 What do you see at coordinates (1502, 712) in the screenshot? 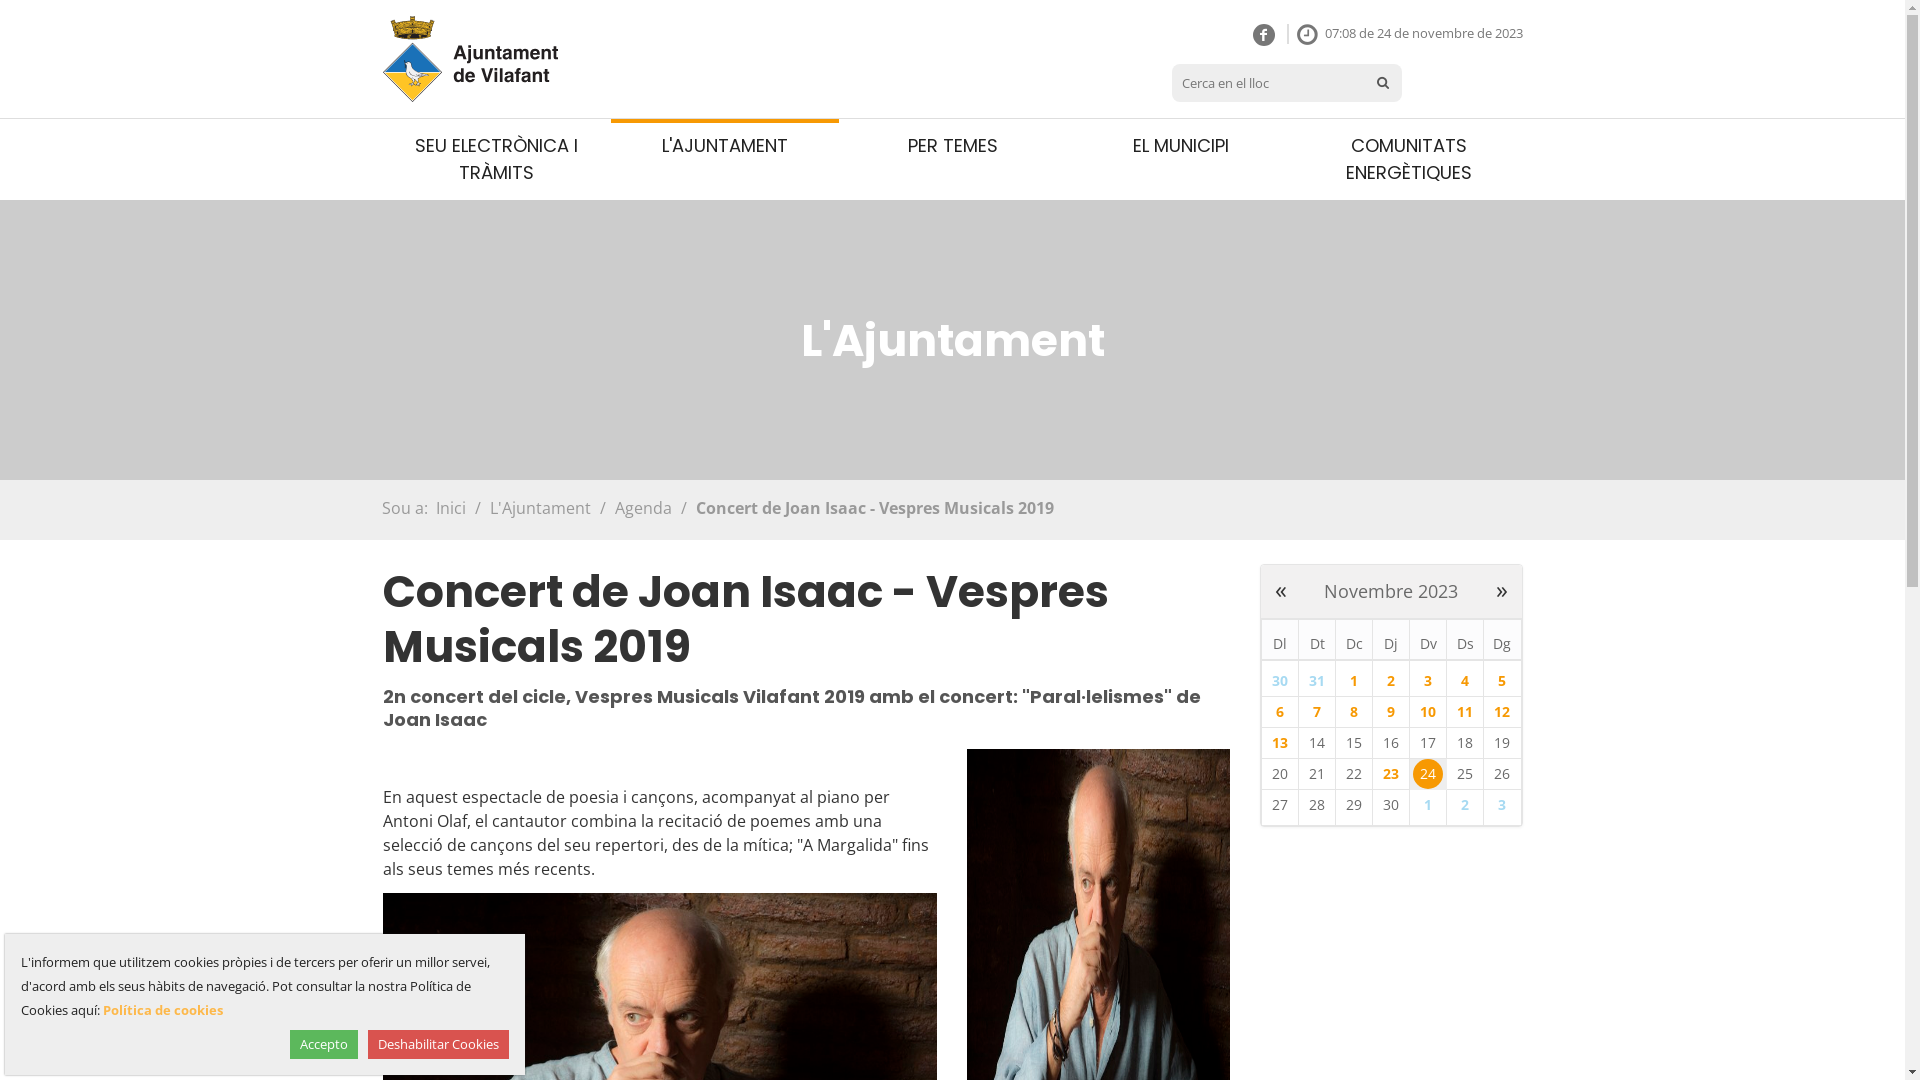
I see `12` at bounding box center [1502, 712].